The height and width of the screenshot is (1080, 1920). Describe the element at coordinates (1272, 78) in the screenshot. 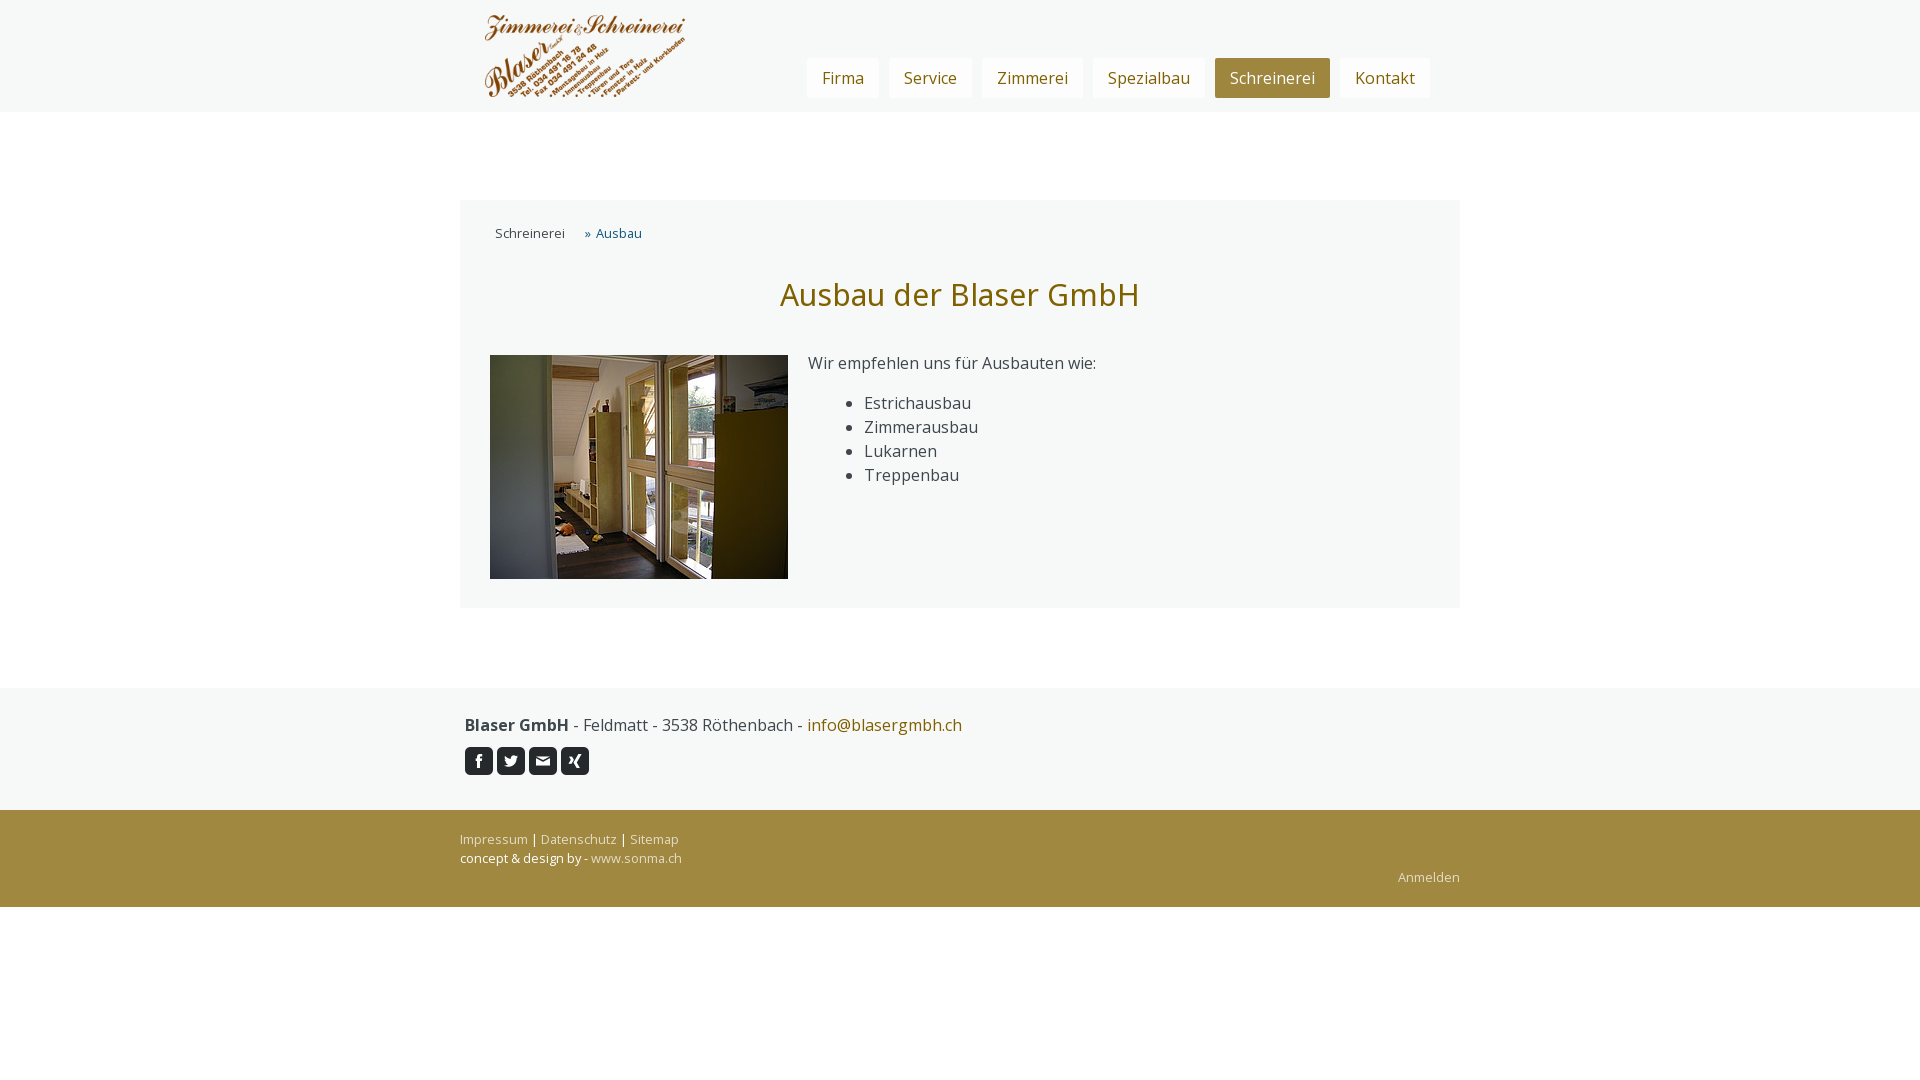

I see `Schreinerei` at that location.